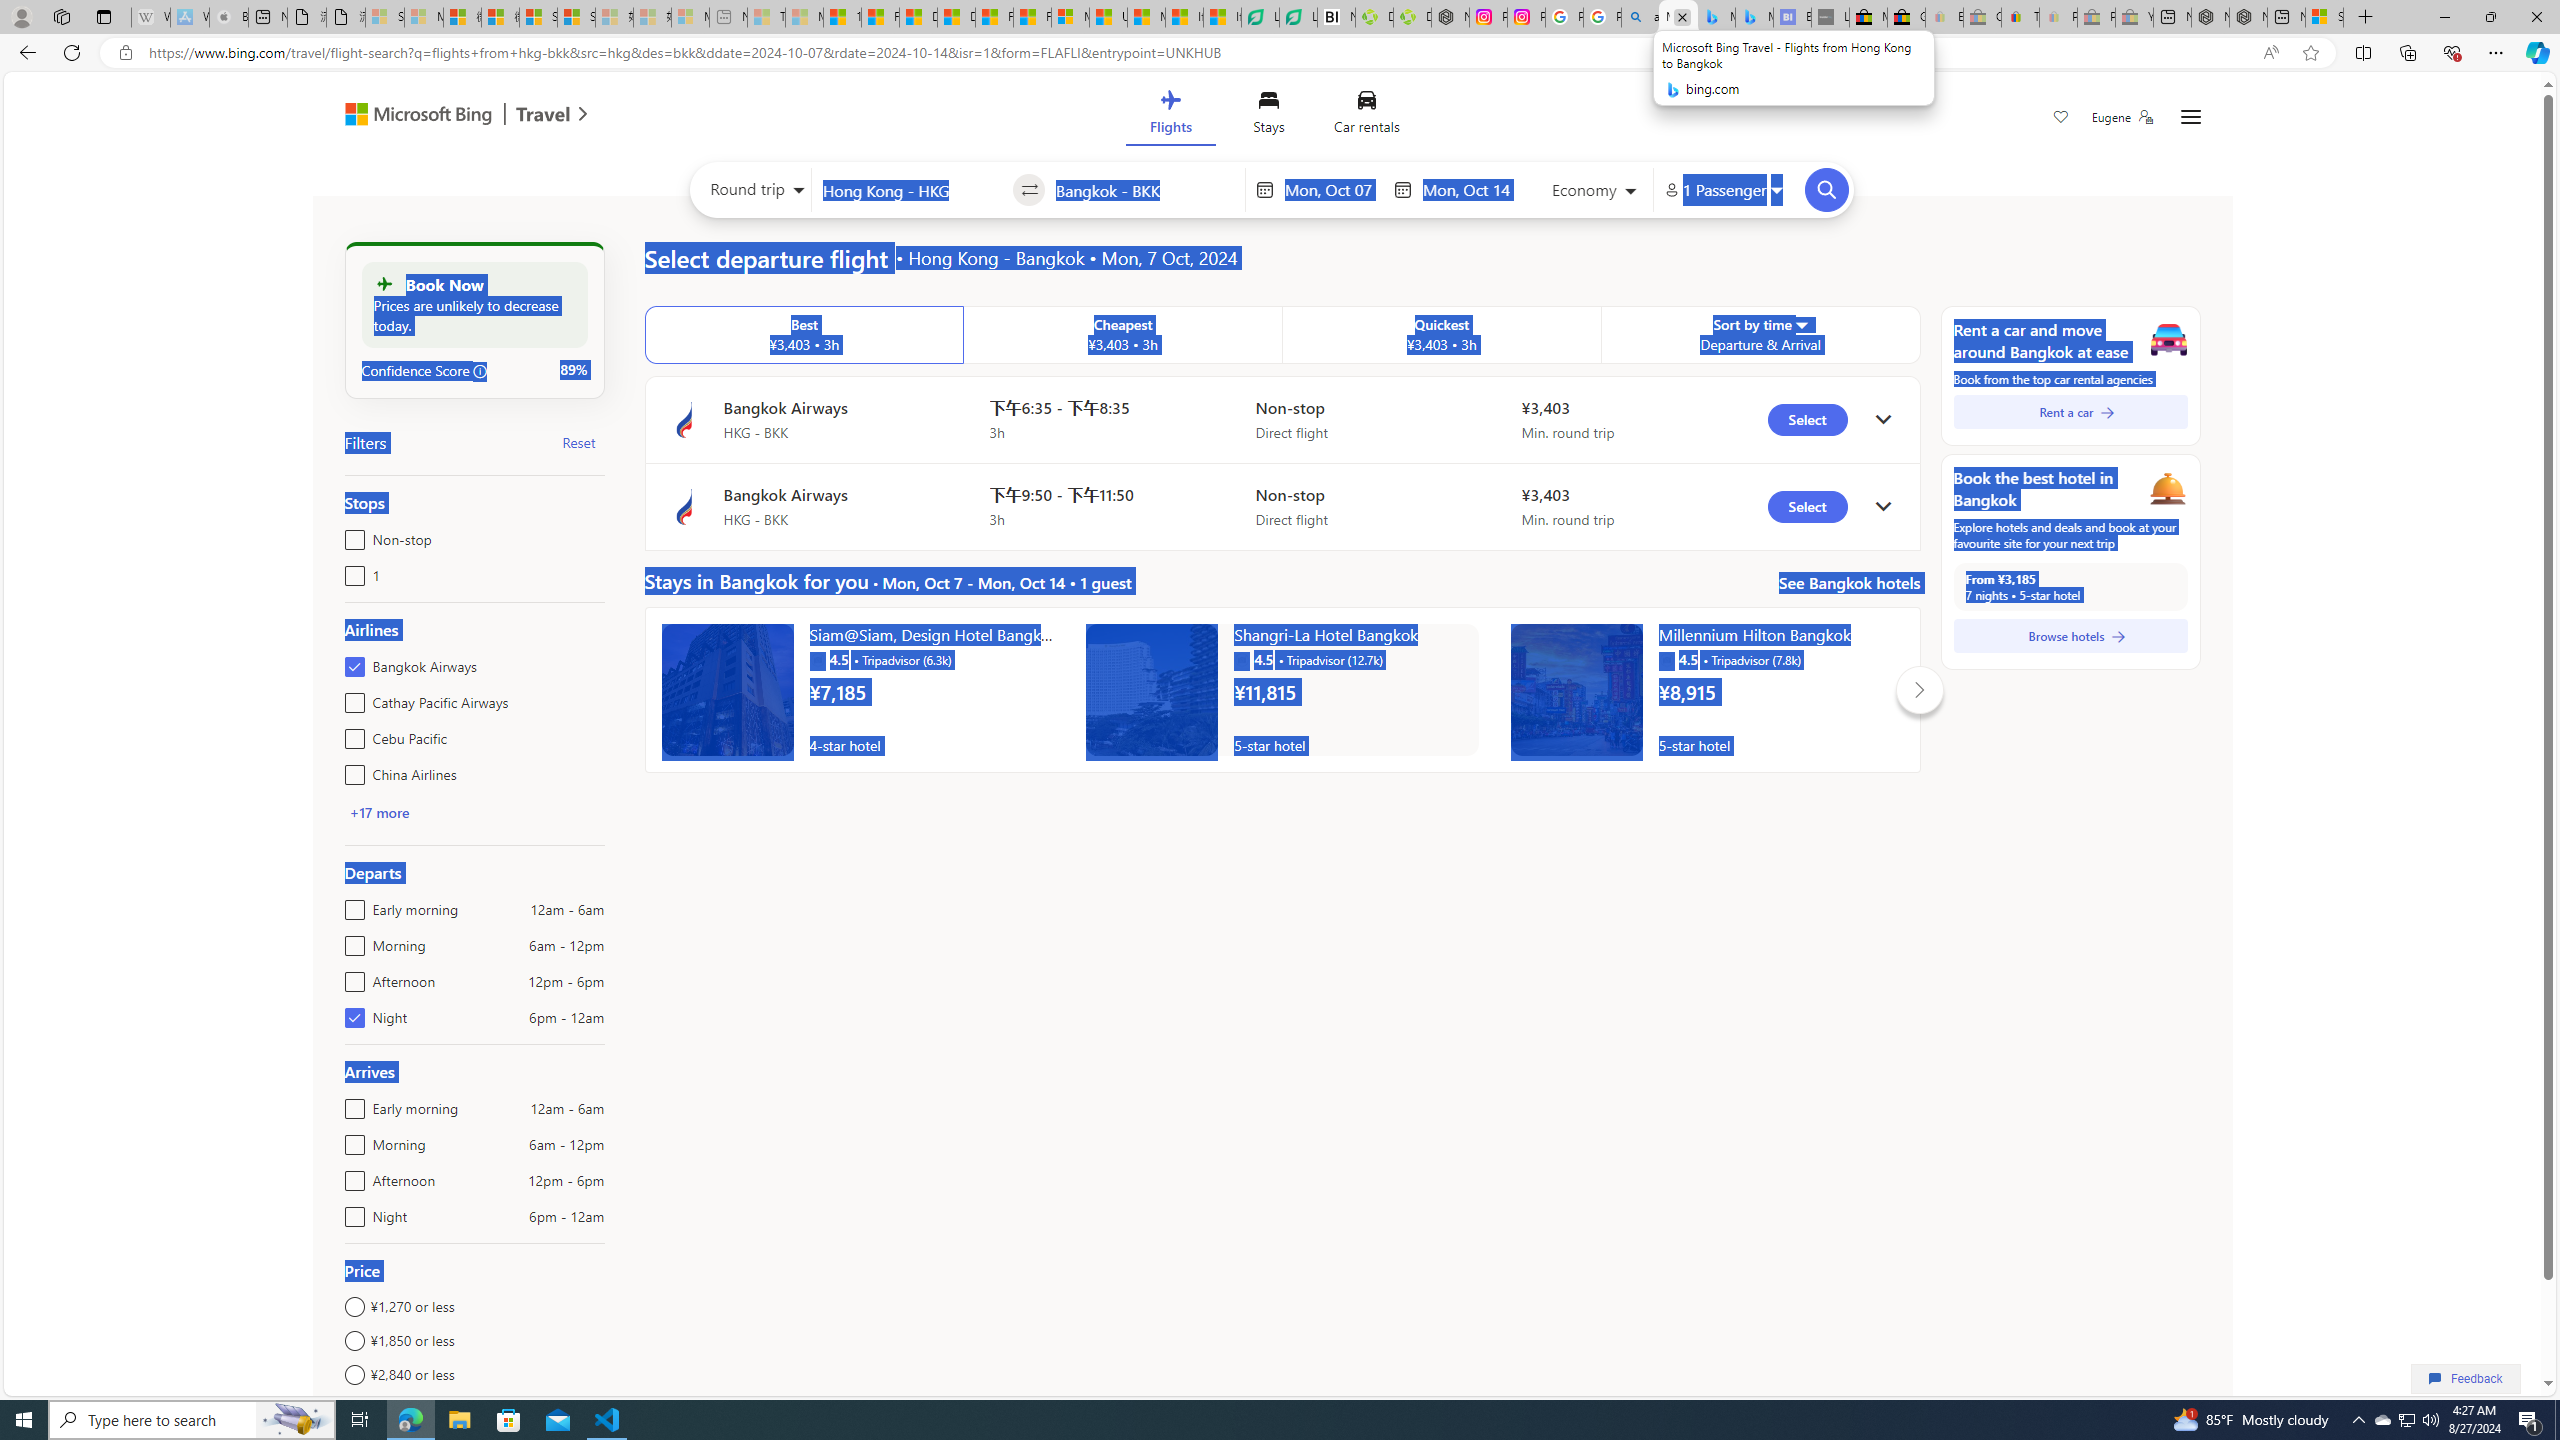  What do you see at coordinates (1032, 17) in the screenshot?
I see `Foo BAR | Trusted Community Engagement and Contributions` at bounding box center [1032, 17].